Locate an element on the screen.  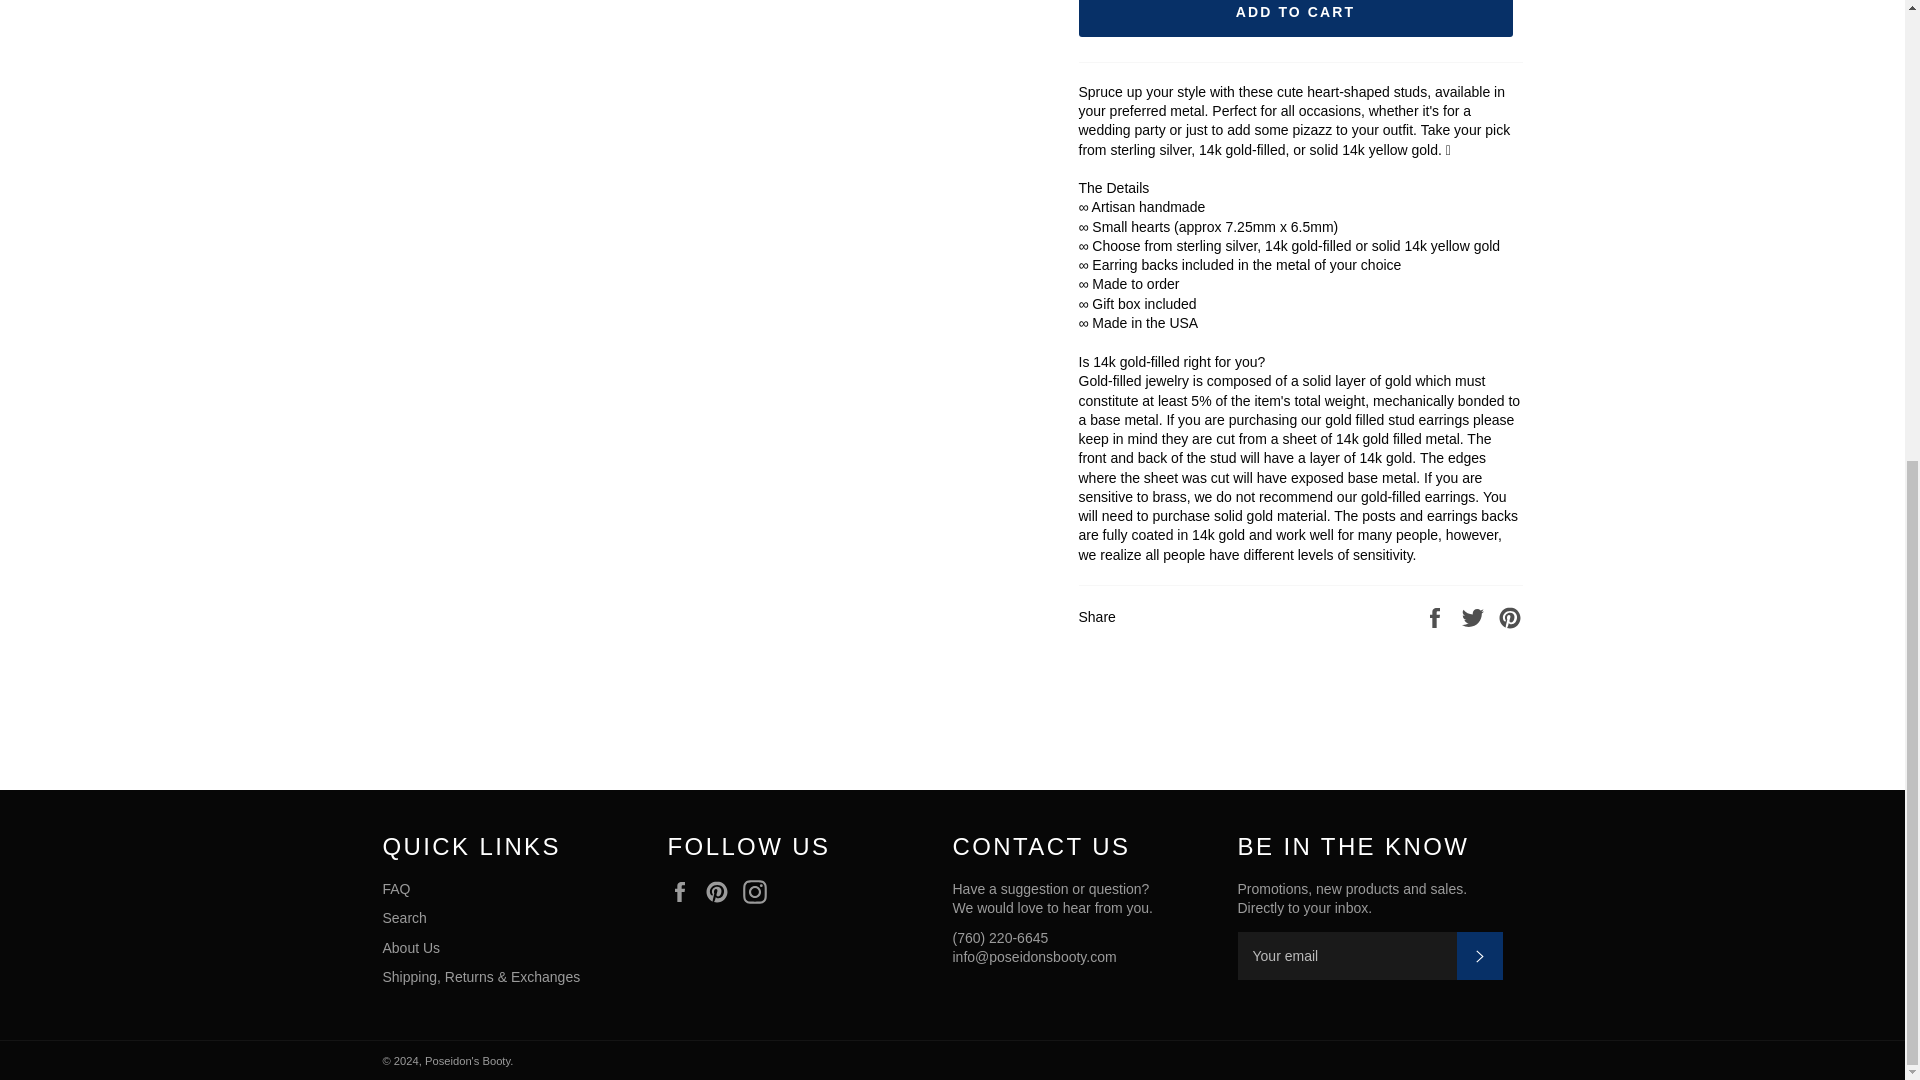
Pin on Pinterest is located at coordinates (1510, 617).